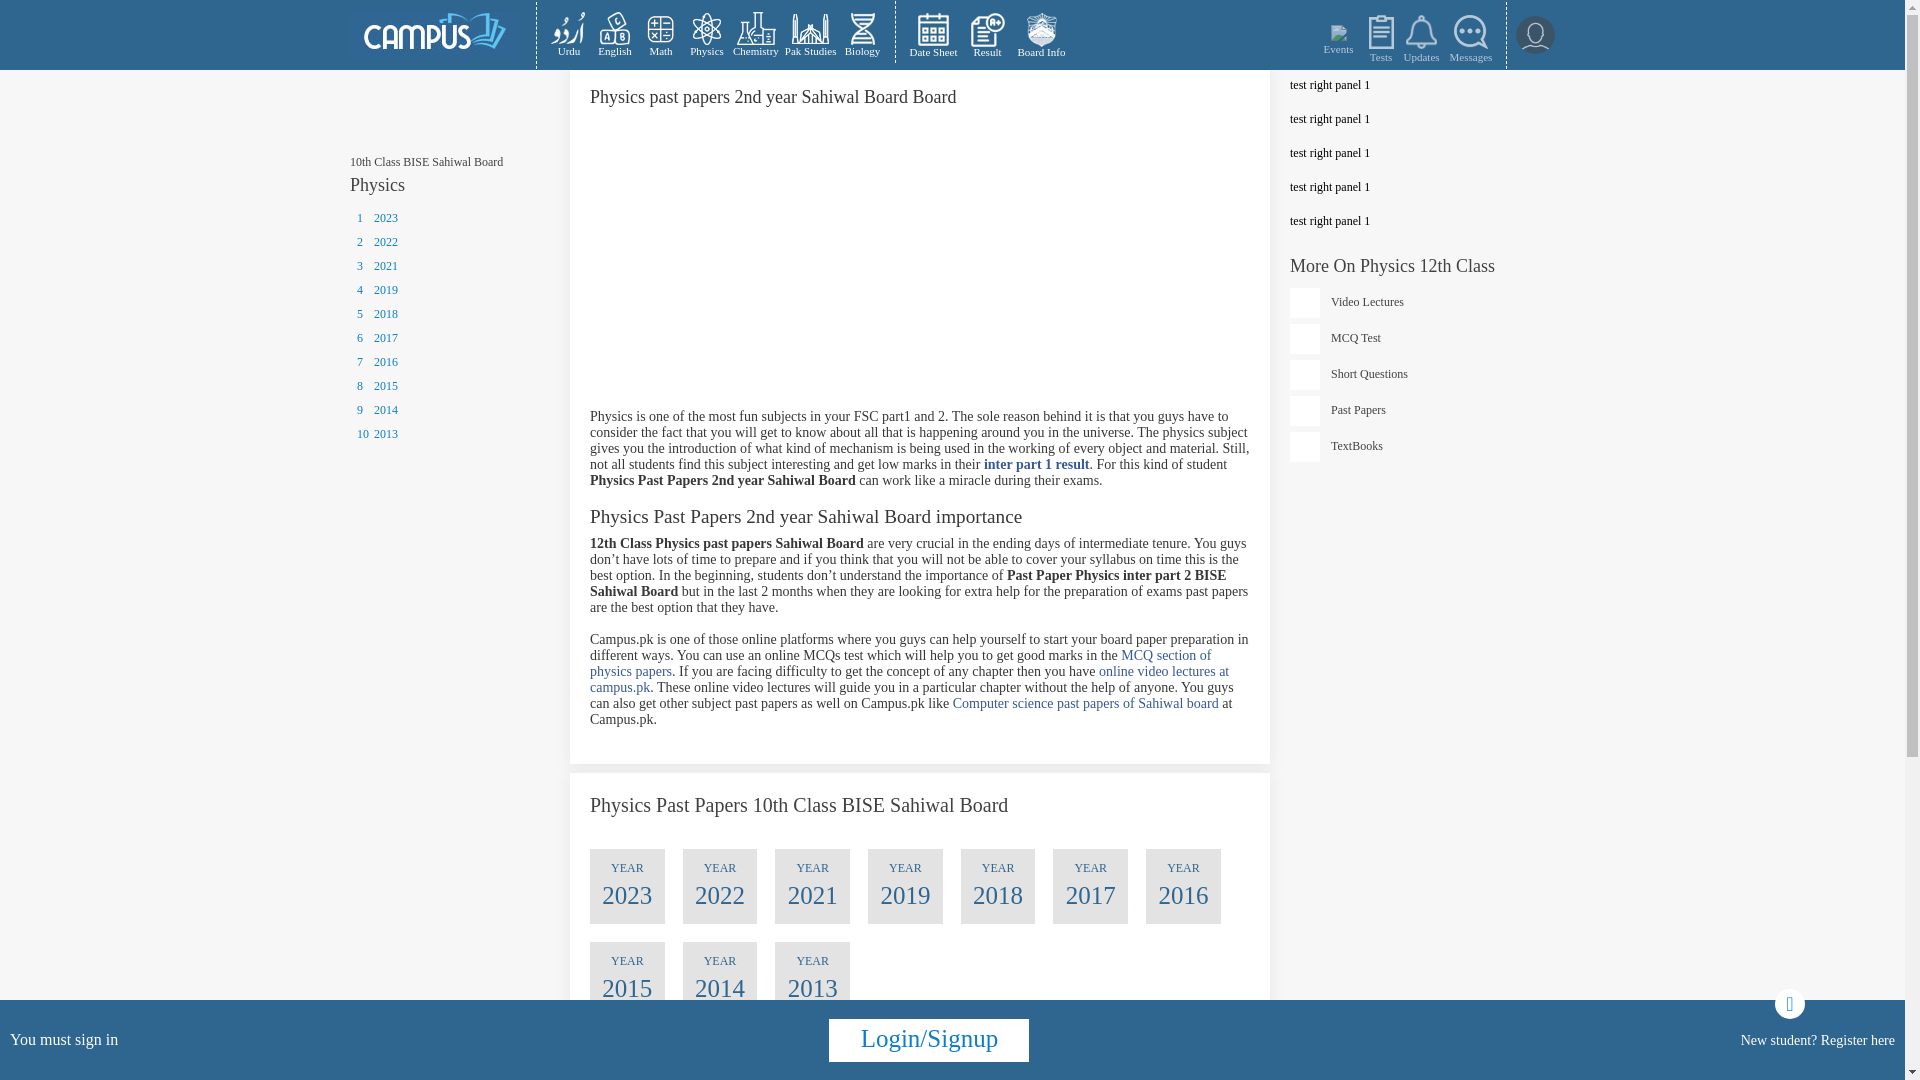 This screenshot has height=1080, width=1920. Describe the element at coordinates (1858, 1039) in the screenshot. I see `Register here` at that location.